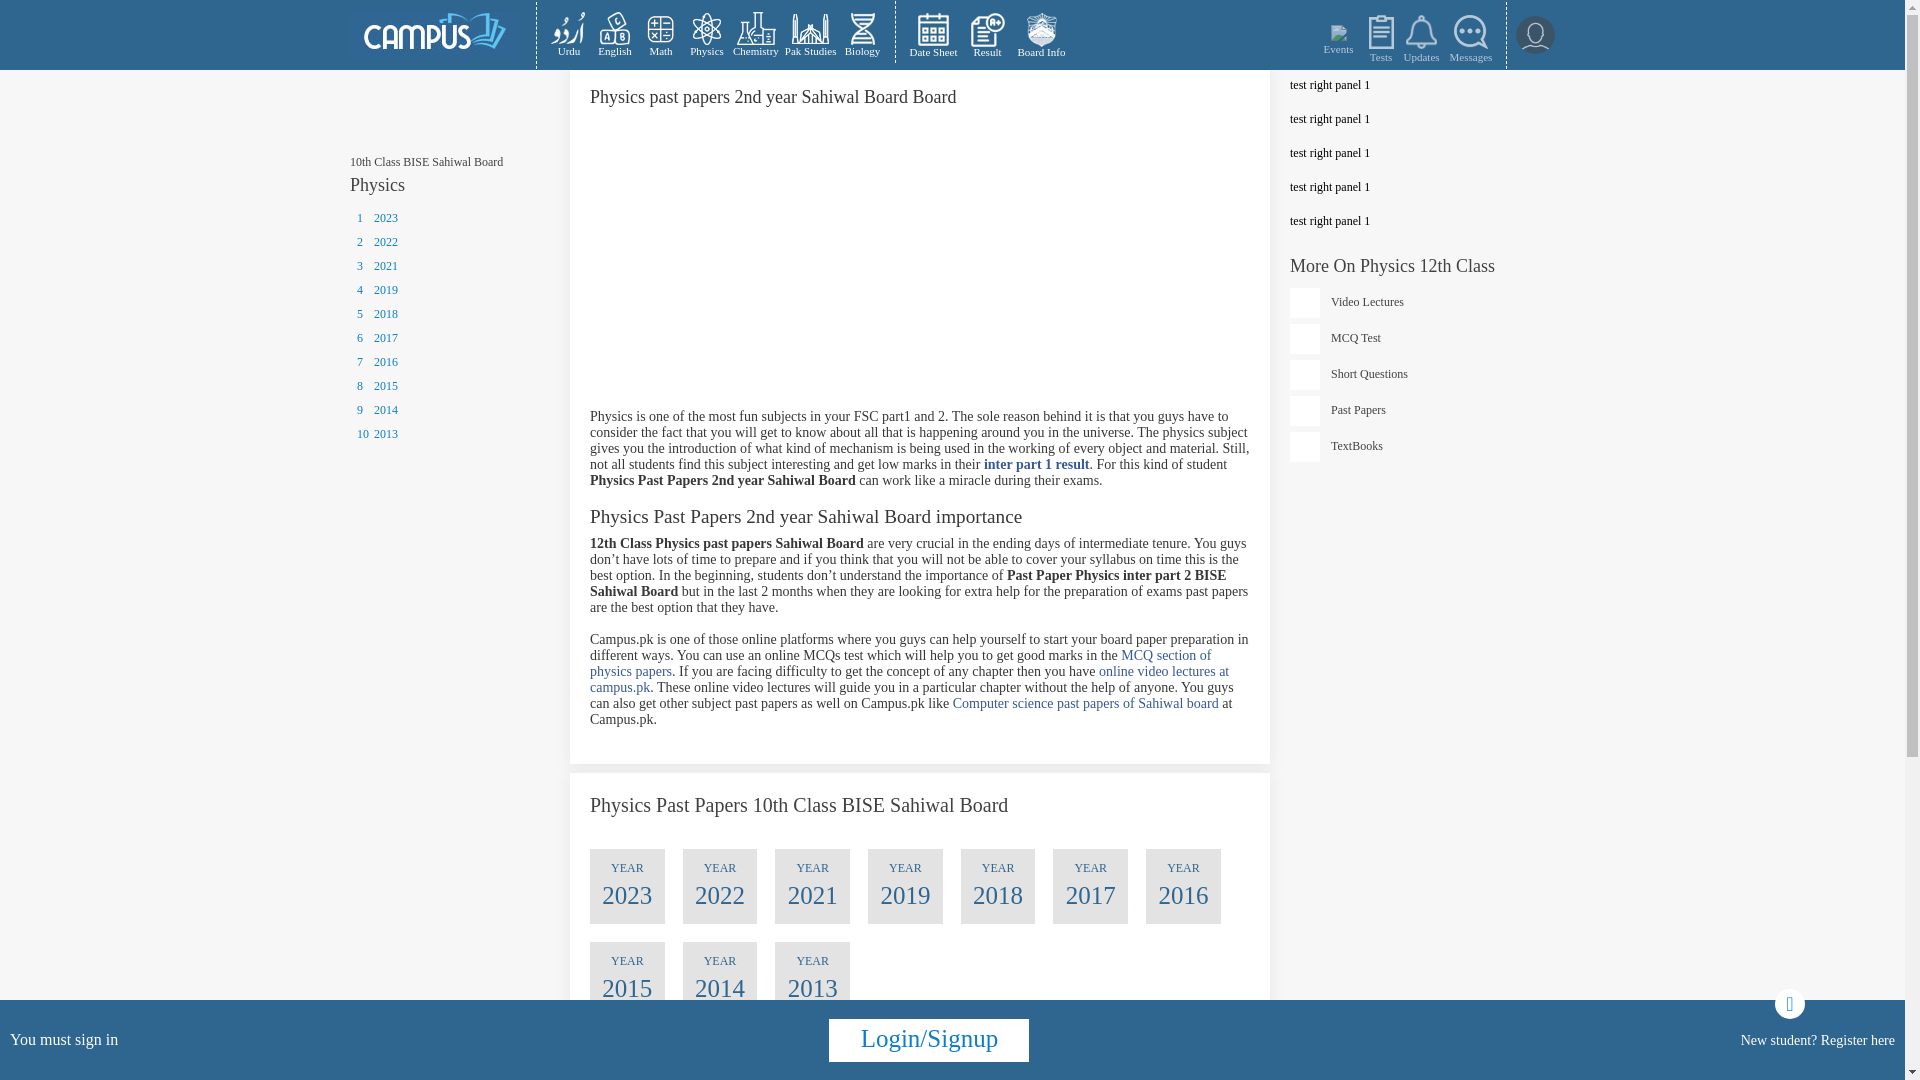 This screenshot has height=1080, width=1920. Describe the element at coordinates (1858, 1039) in the screenshot. I see `Register here` at that location.